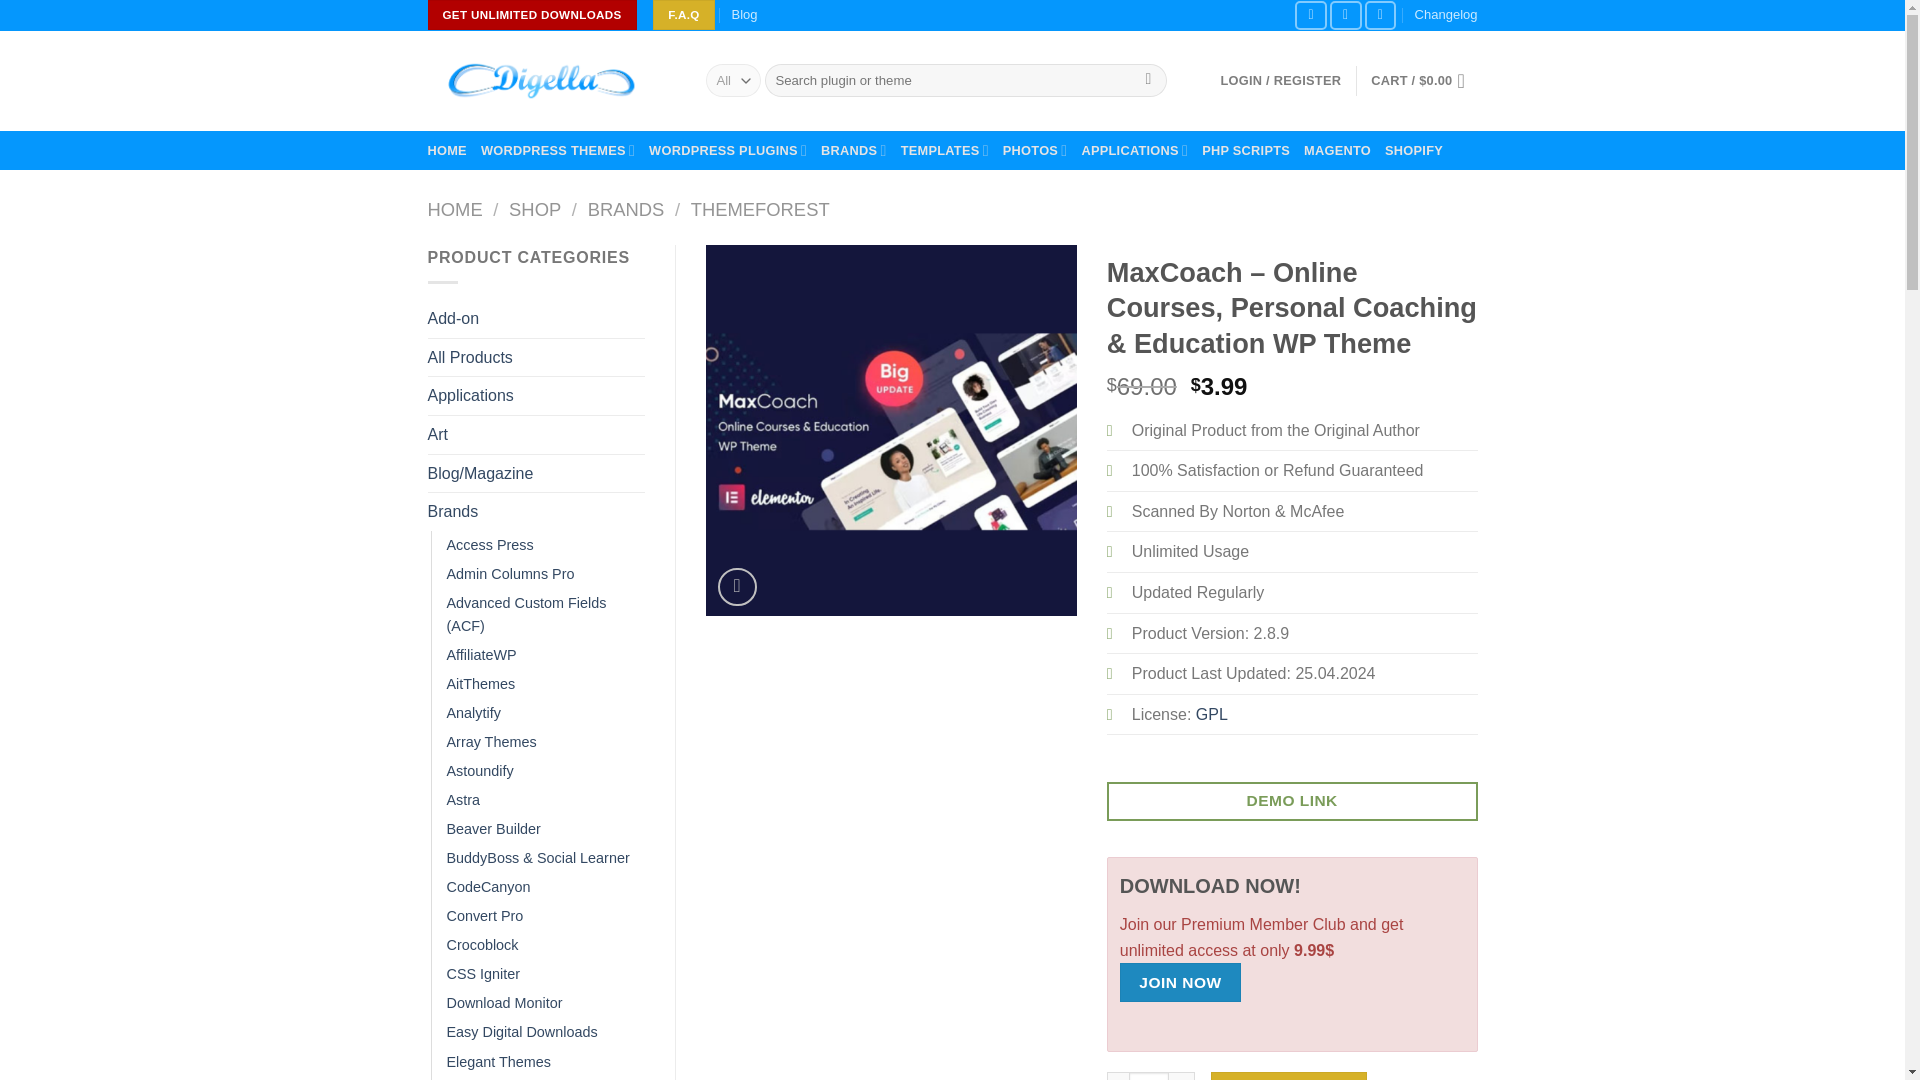  I want to click on 1, so click(1148, 1076).